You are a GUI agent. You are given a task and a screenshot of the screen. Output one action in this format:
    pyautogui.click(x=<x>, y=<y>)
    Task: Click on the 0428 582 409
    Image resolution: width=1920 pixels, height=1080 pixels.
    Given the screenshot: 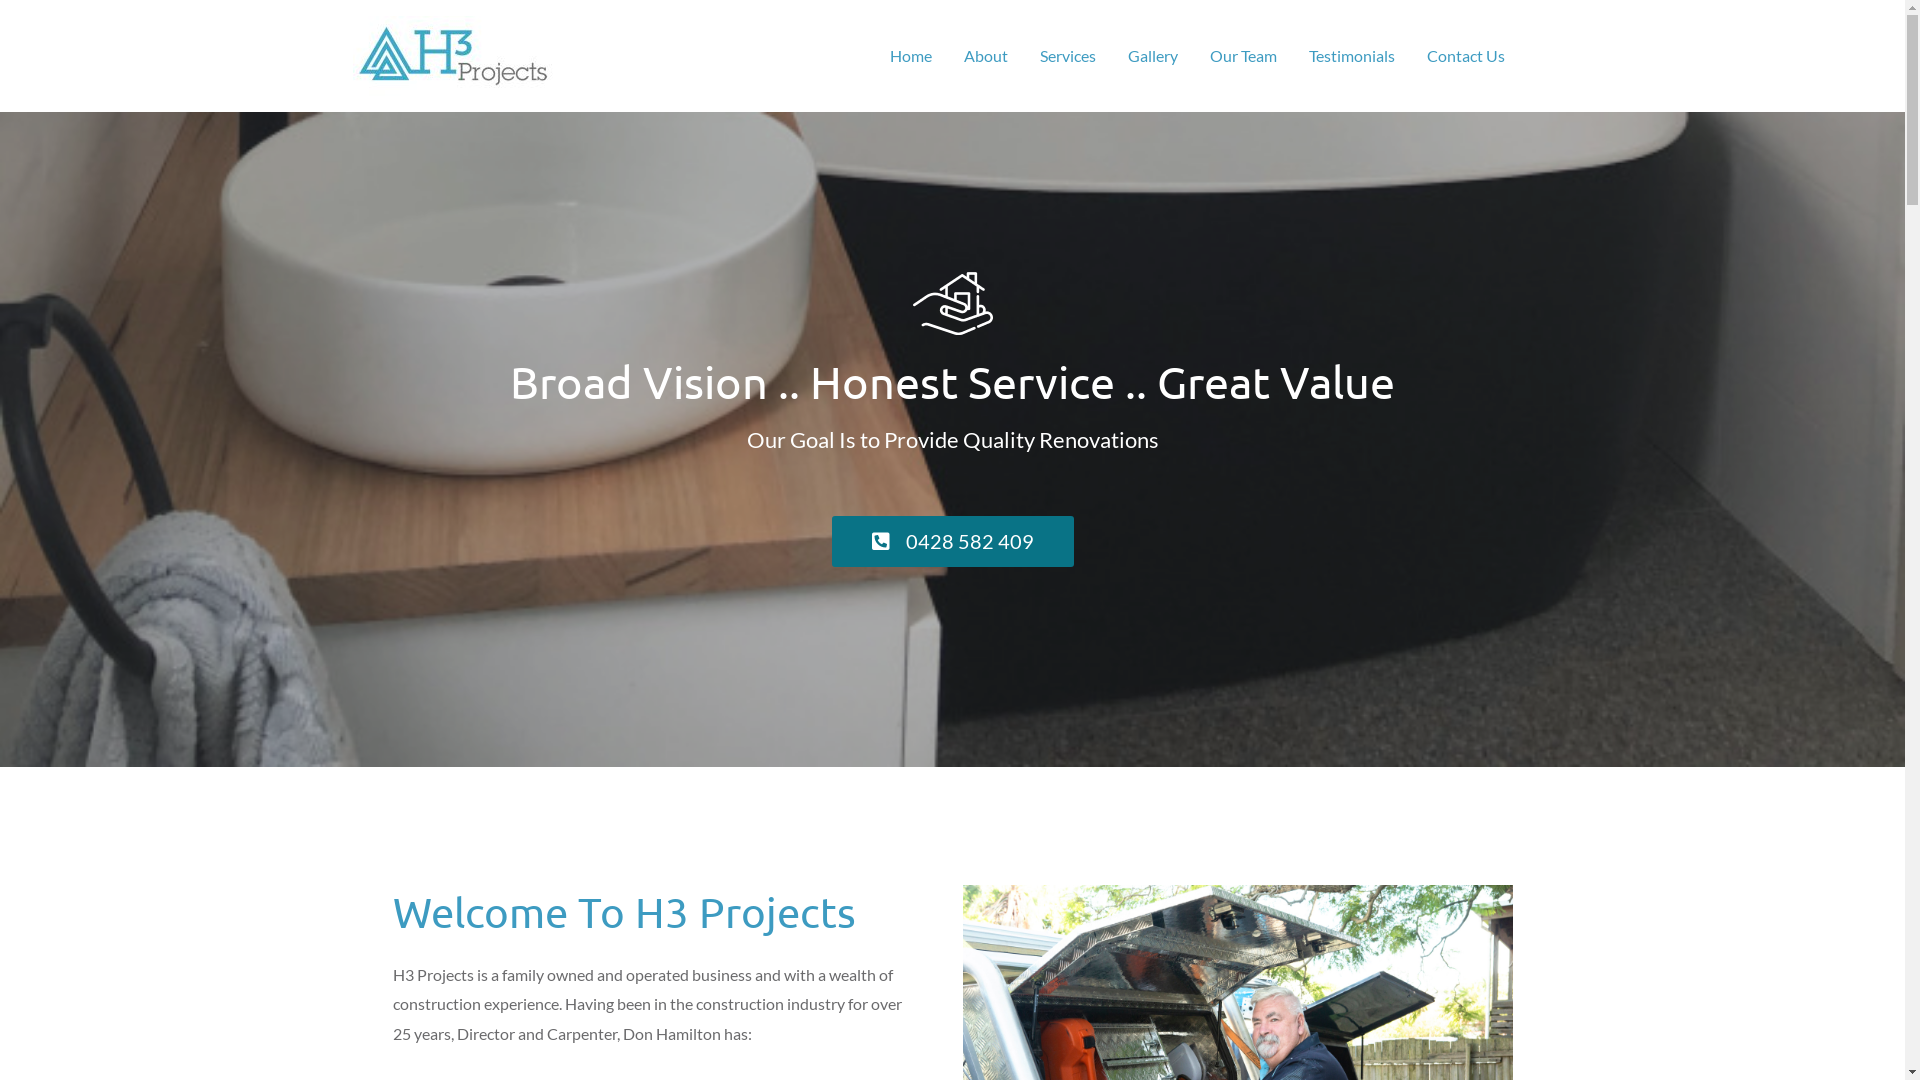 What is the action you would take?
    pyautogui.click(x=953, y=542)
    